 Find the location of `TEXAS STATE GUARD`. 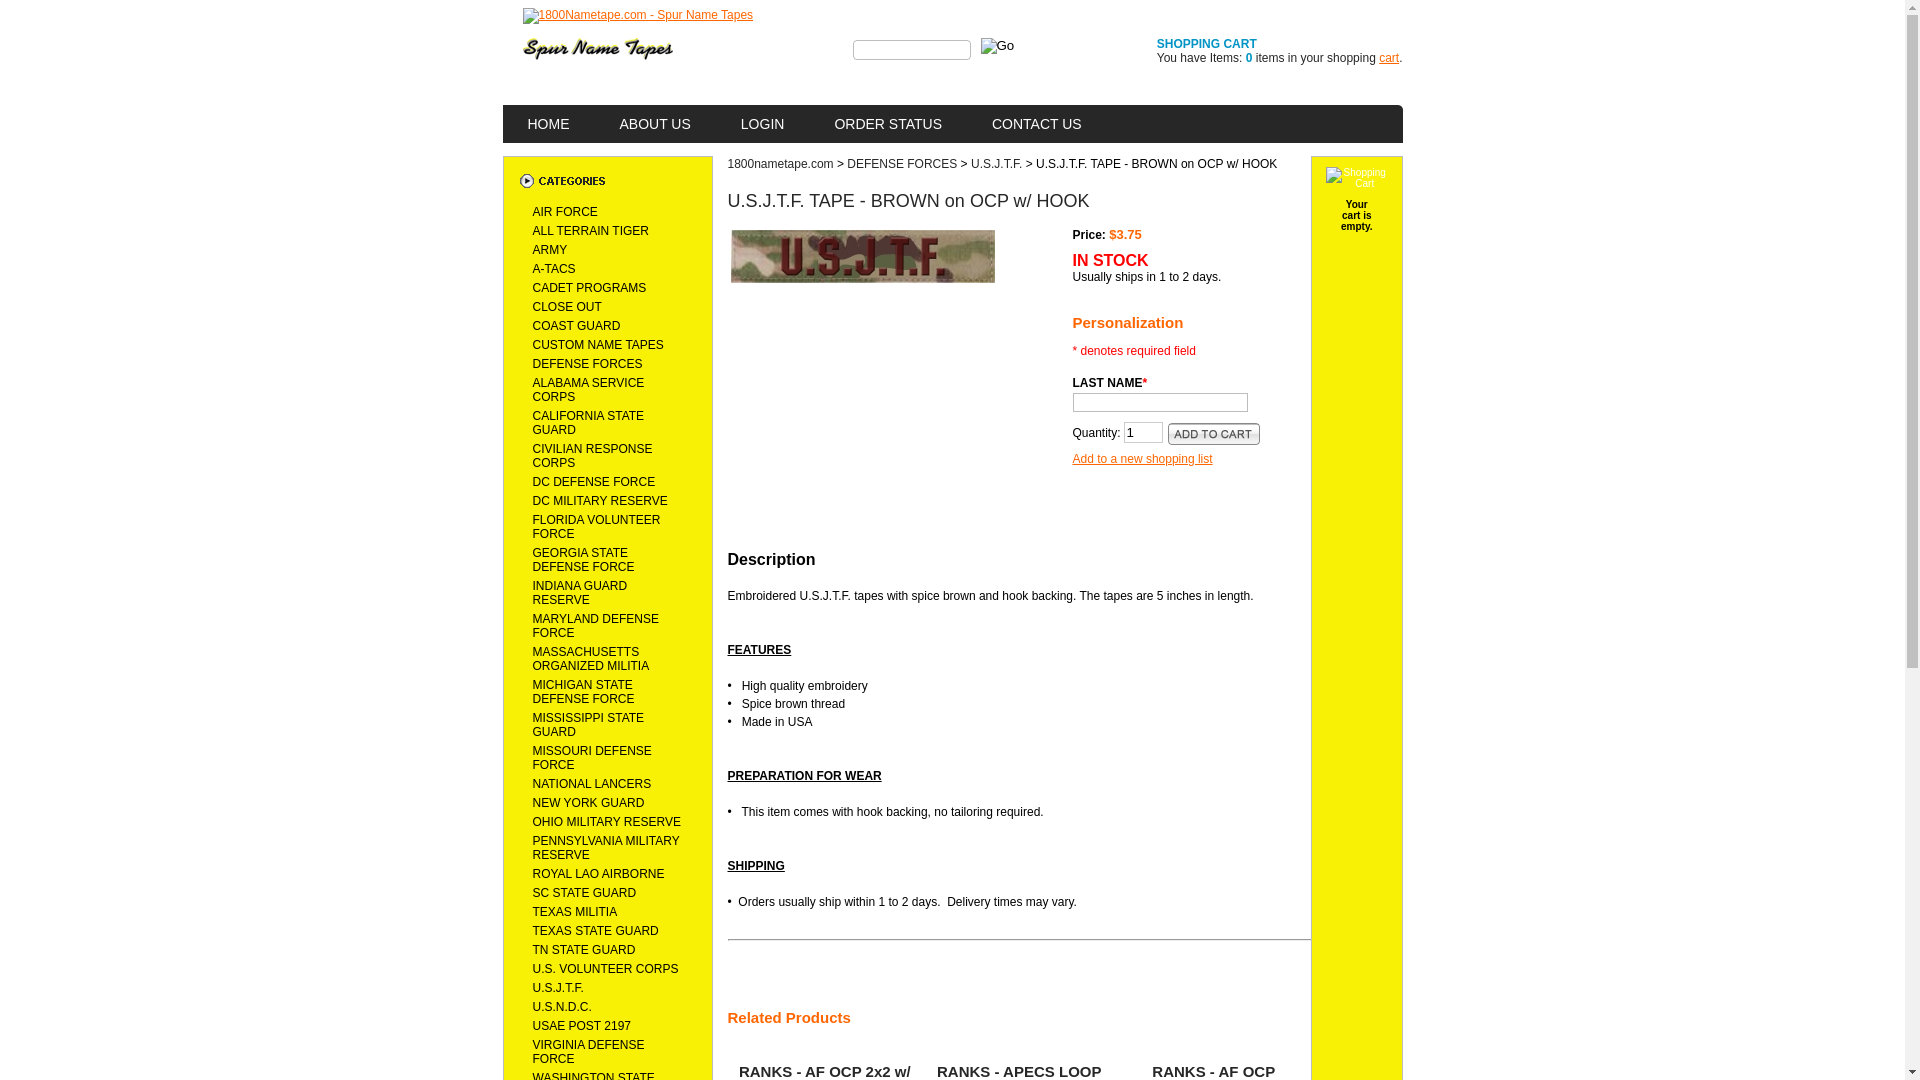

TEXAS STATE GUARD is located at coordinates (595, 931).